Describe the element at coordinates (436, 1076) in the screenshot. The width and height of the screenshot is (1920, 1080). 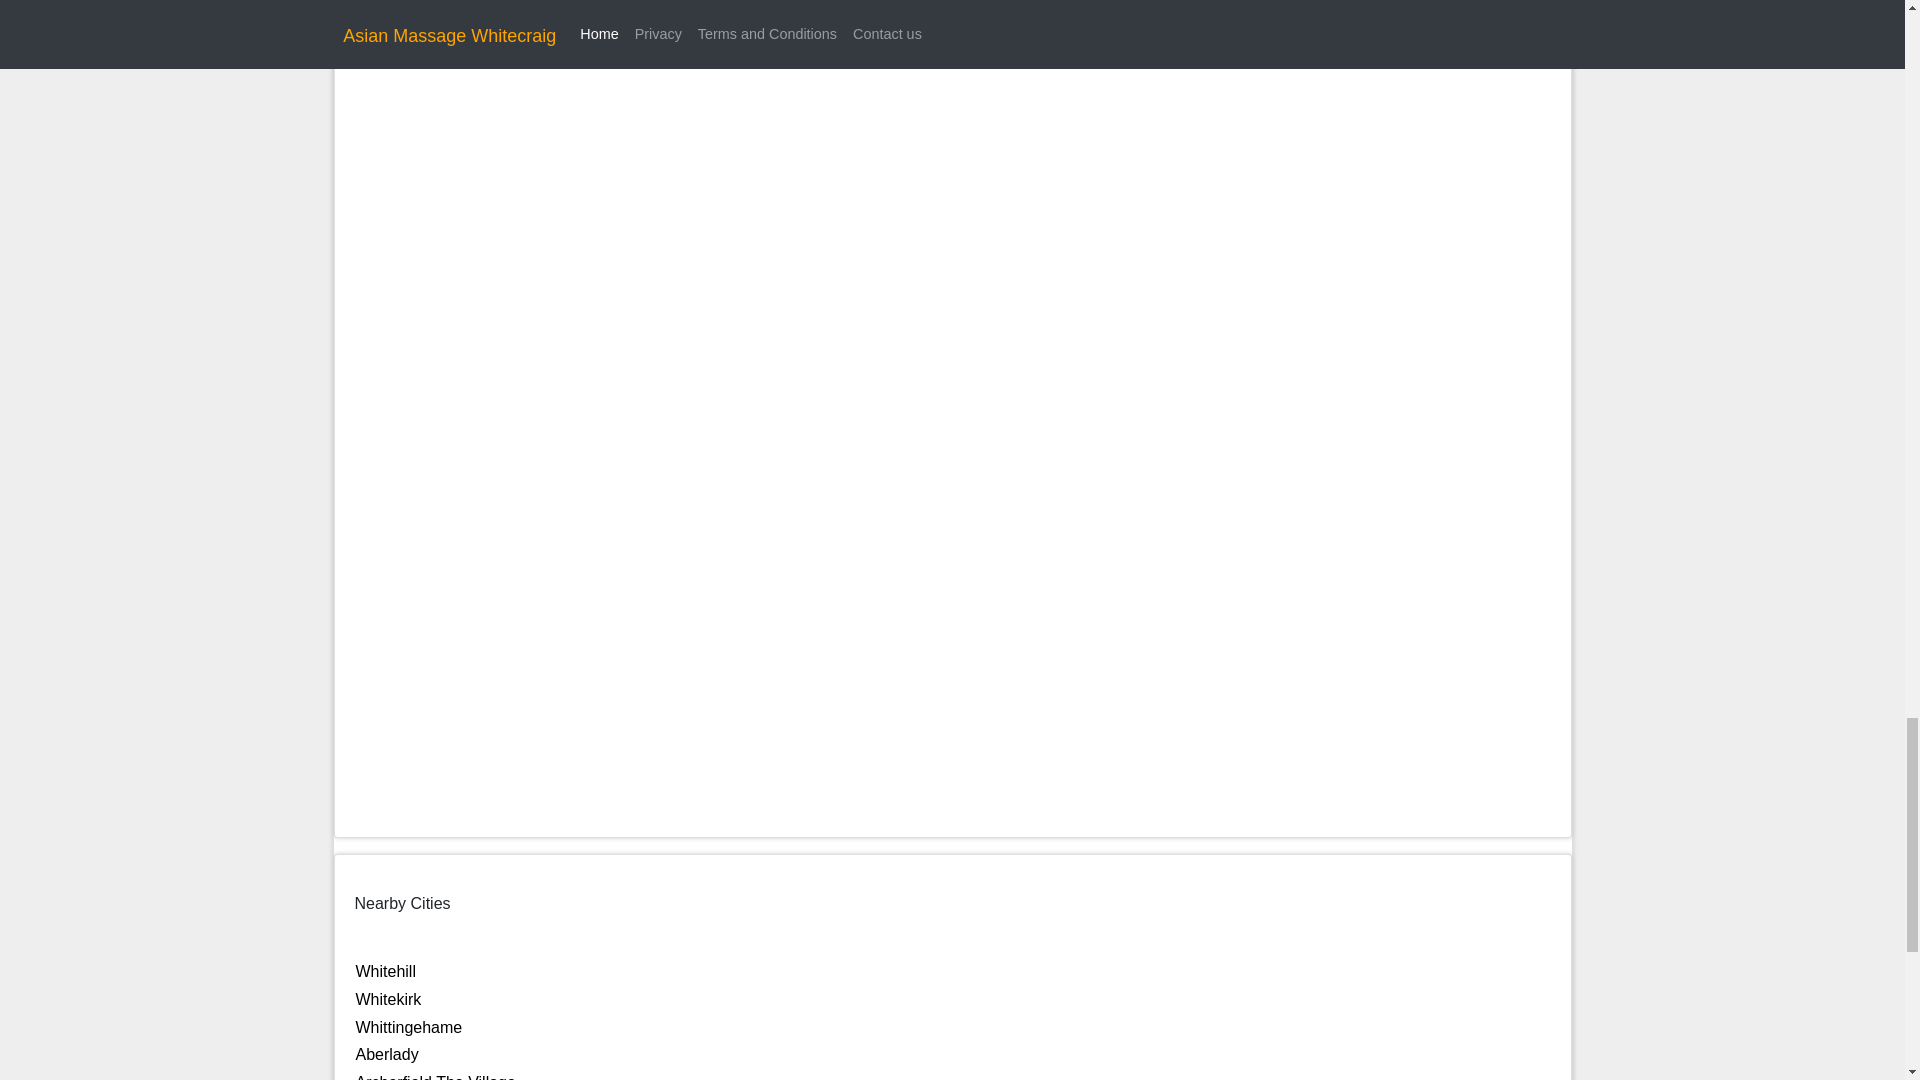
I see `Archerfield The Village` at that location.